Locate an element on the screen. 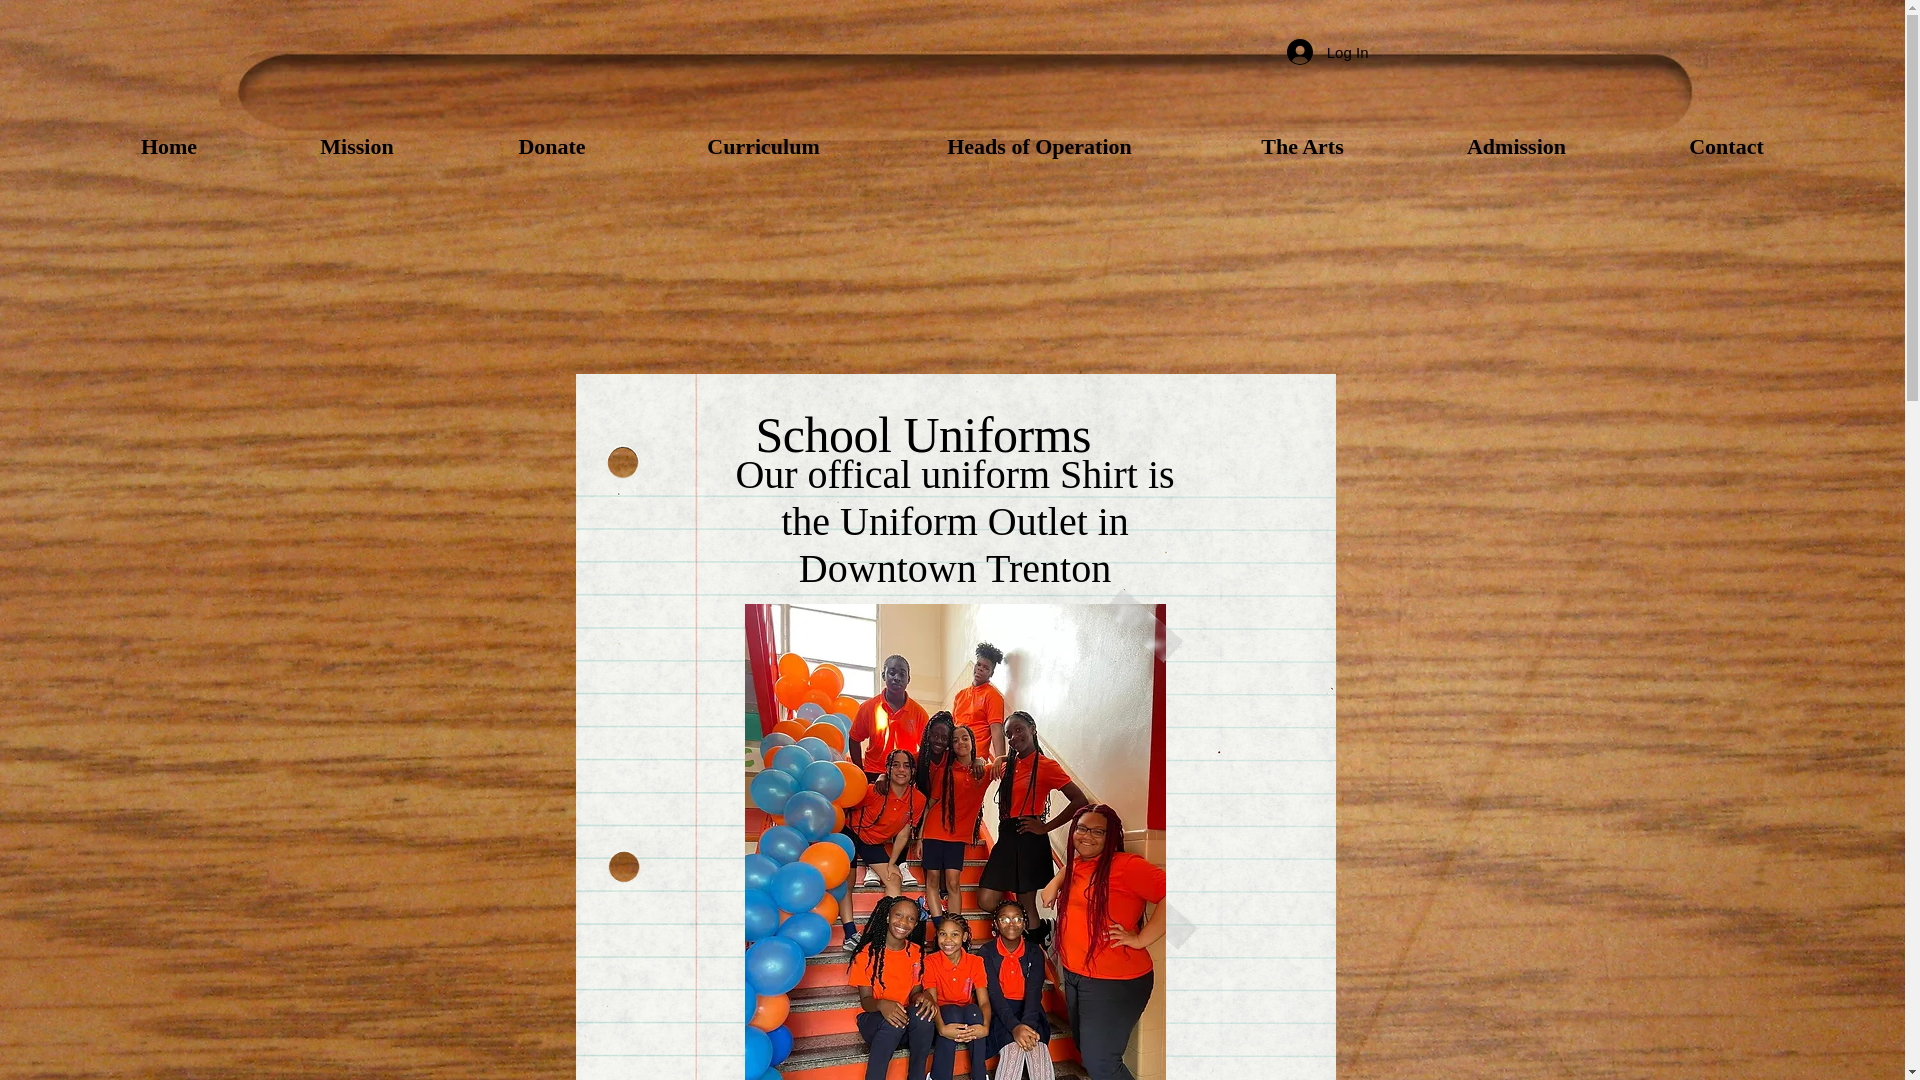 The width and height of the screenshot is (1920, 1080). Heads of Operation is located at coordinates (1040, 146).